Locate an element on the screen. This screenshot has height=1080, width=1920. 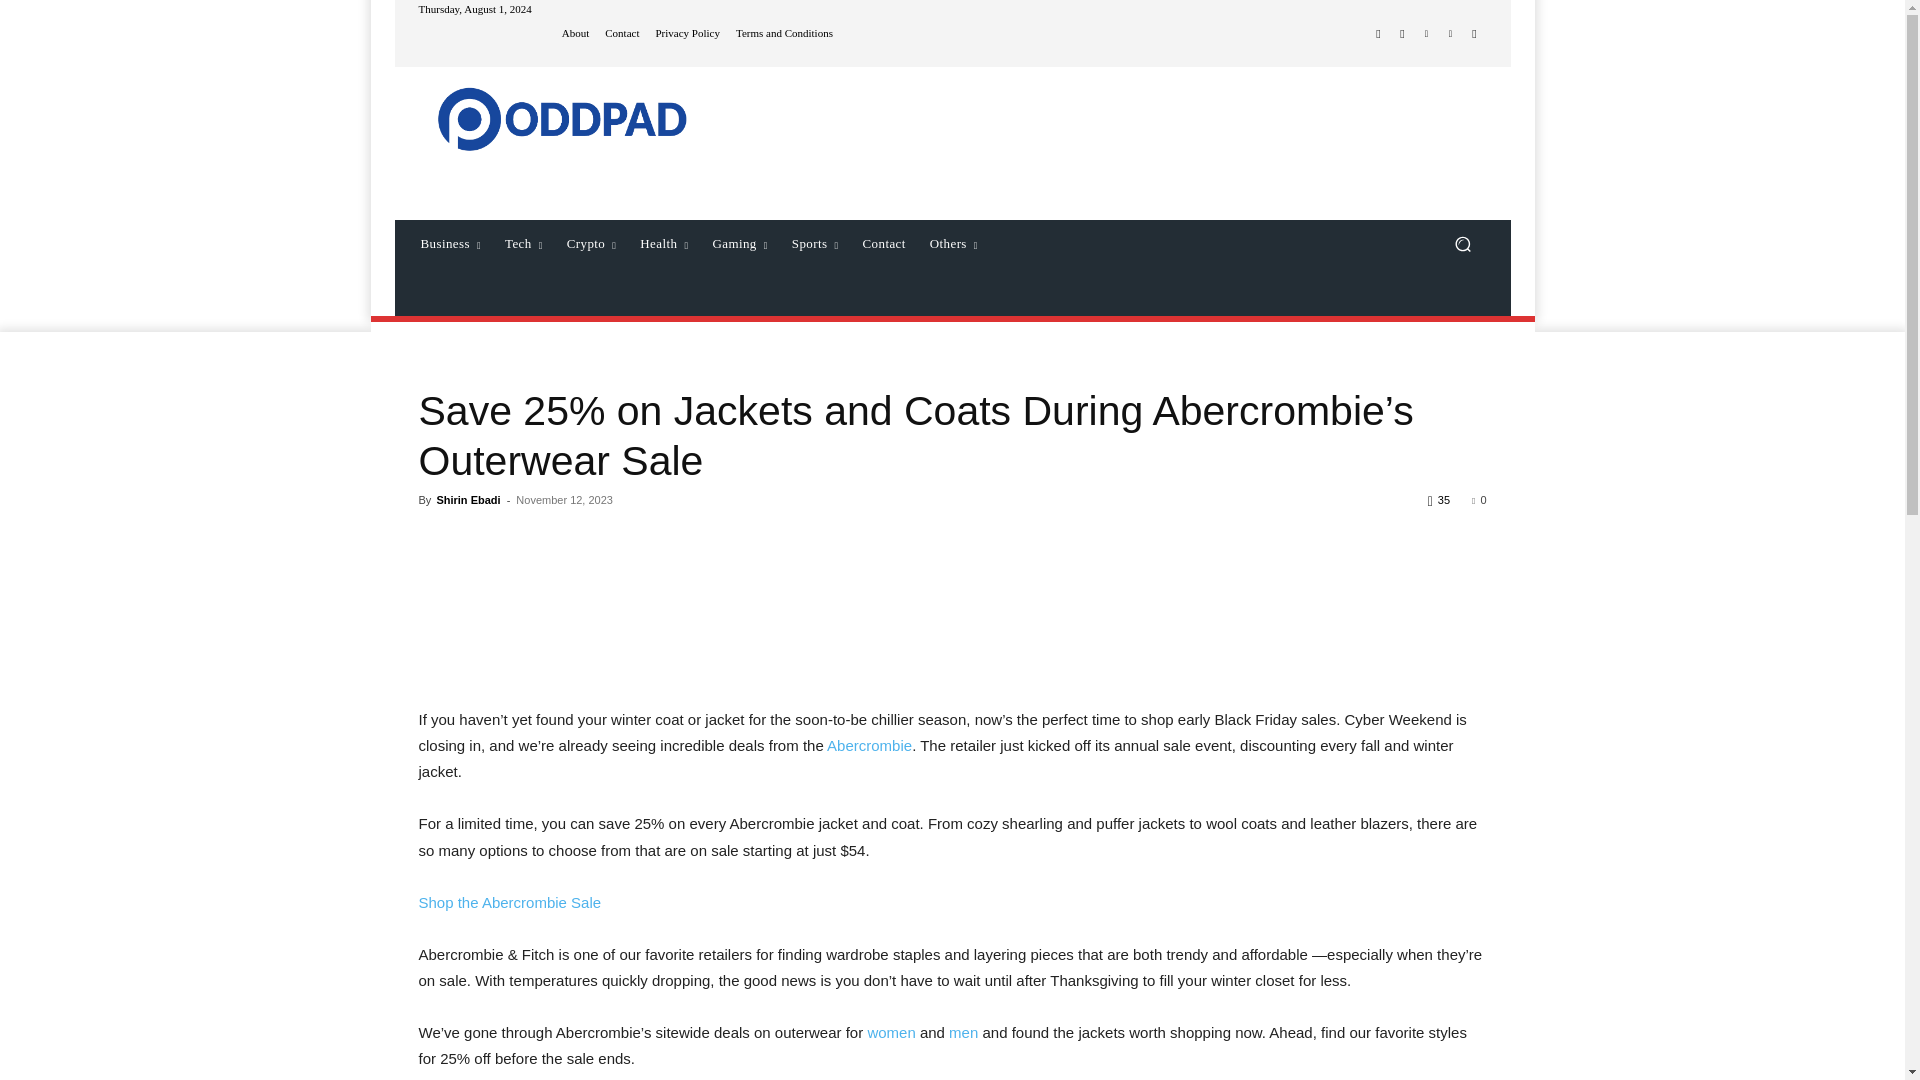
Contact is located at coordinates (622, 33).